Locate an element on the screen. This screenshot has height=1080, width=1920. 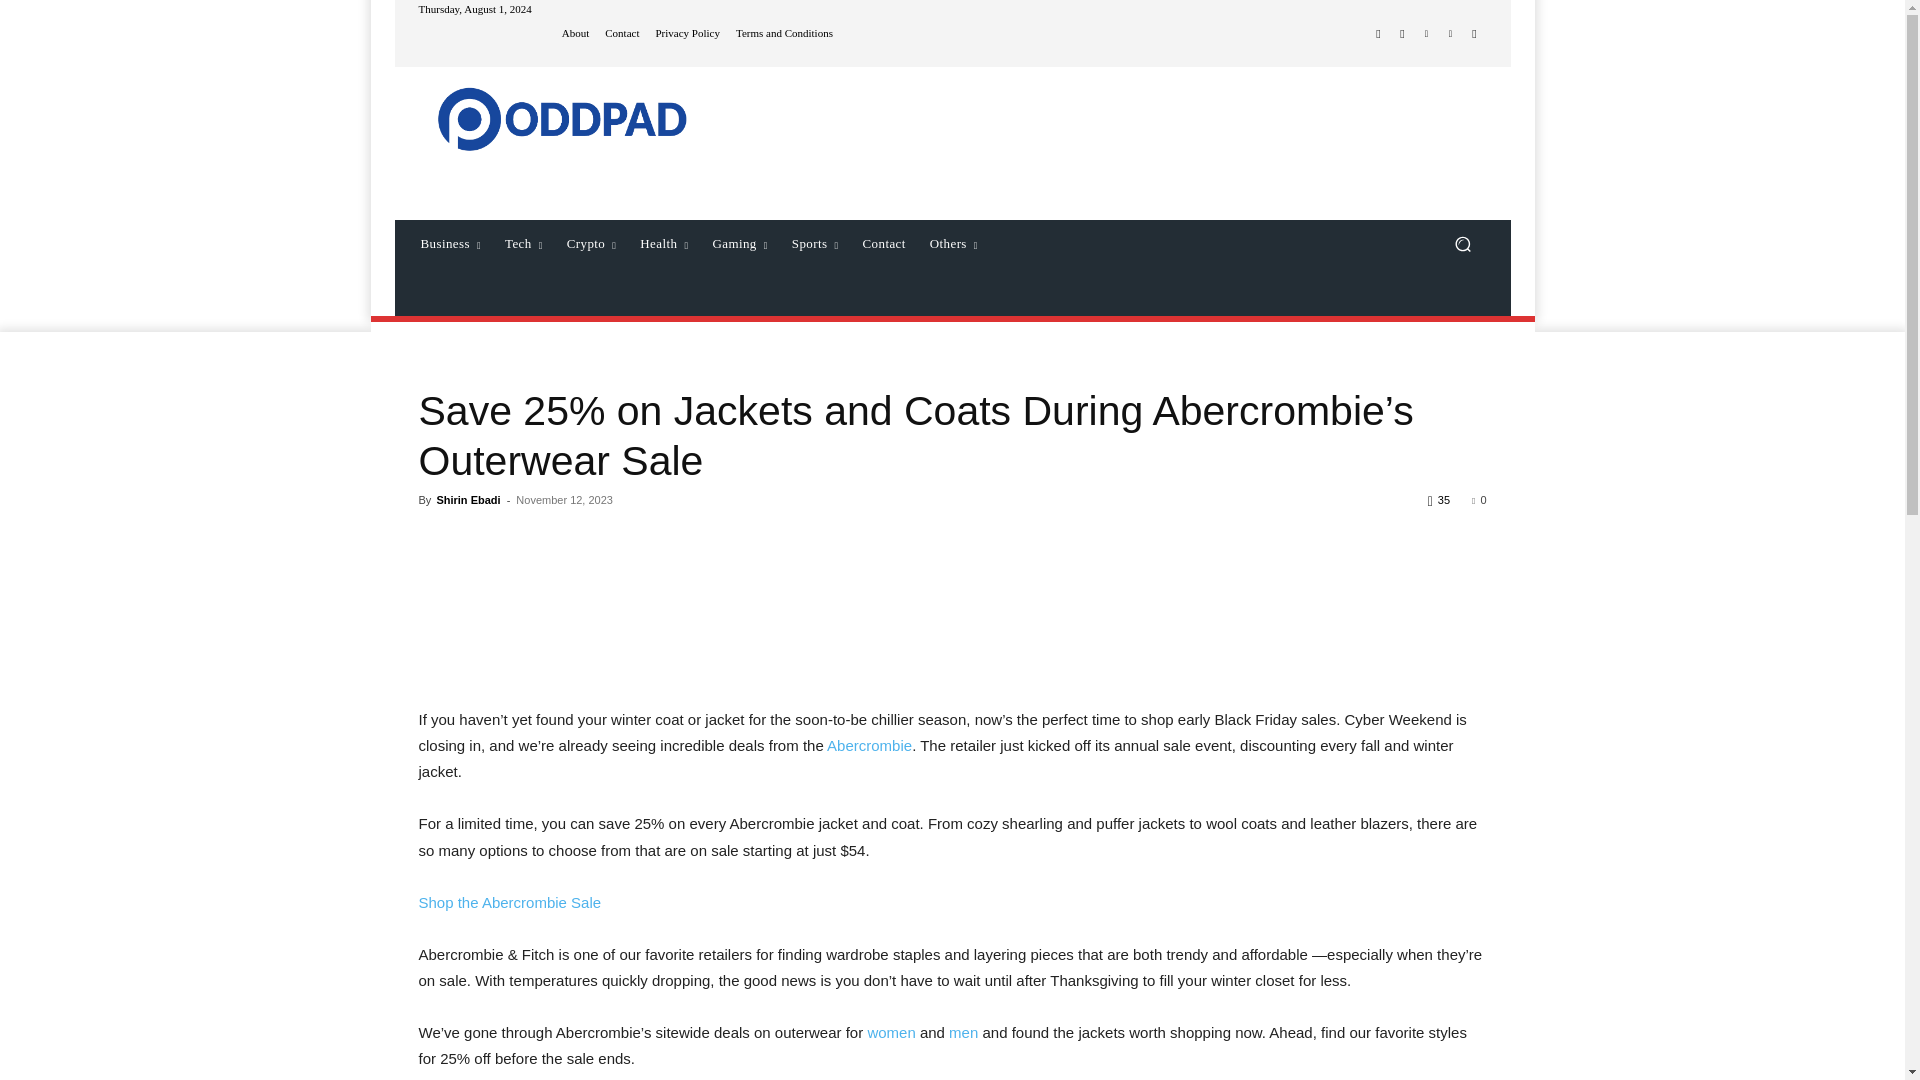
Contact is located at coordinates (622, 33).